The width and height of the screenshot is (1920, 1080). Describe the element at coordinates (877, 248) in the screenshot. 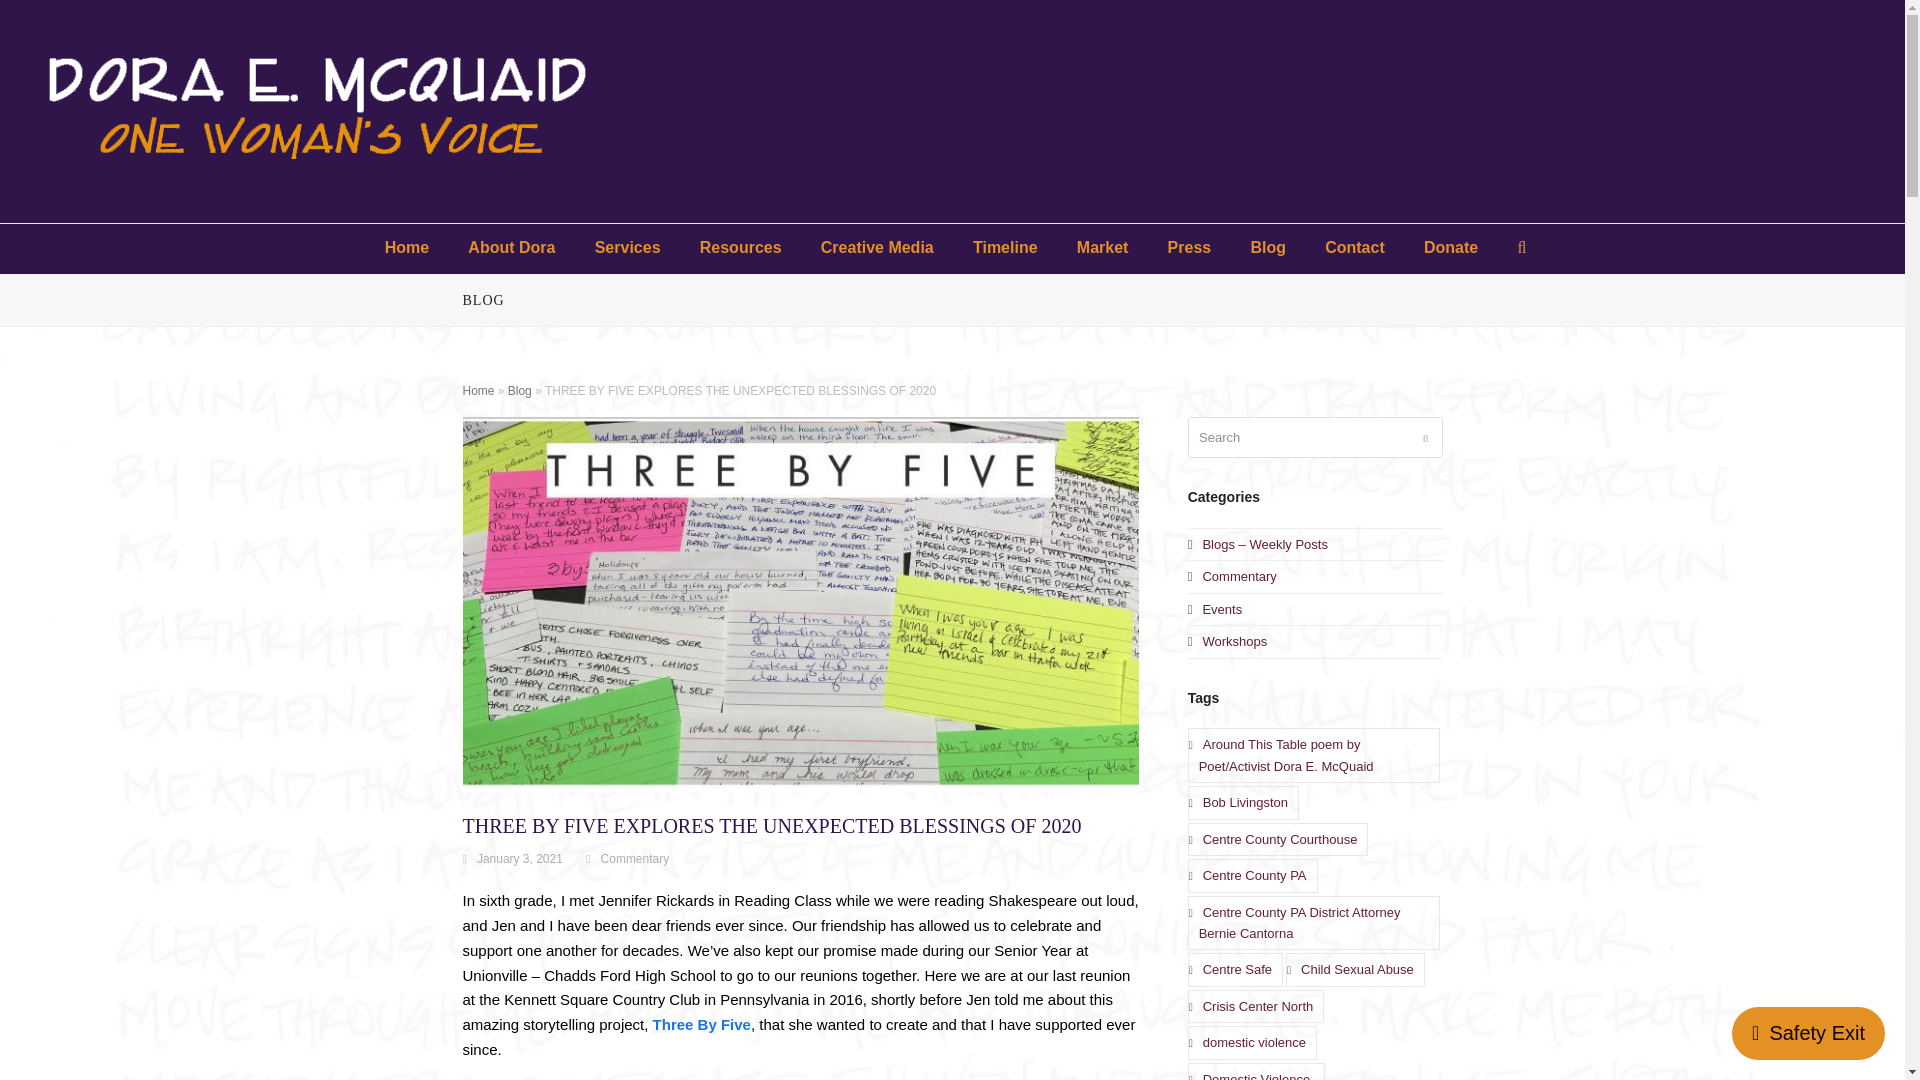

I see `Creative Media` at that location.